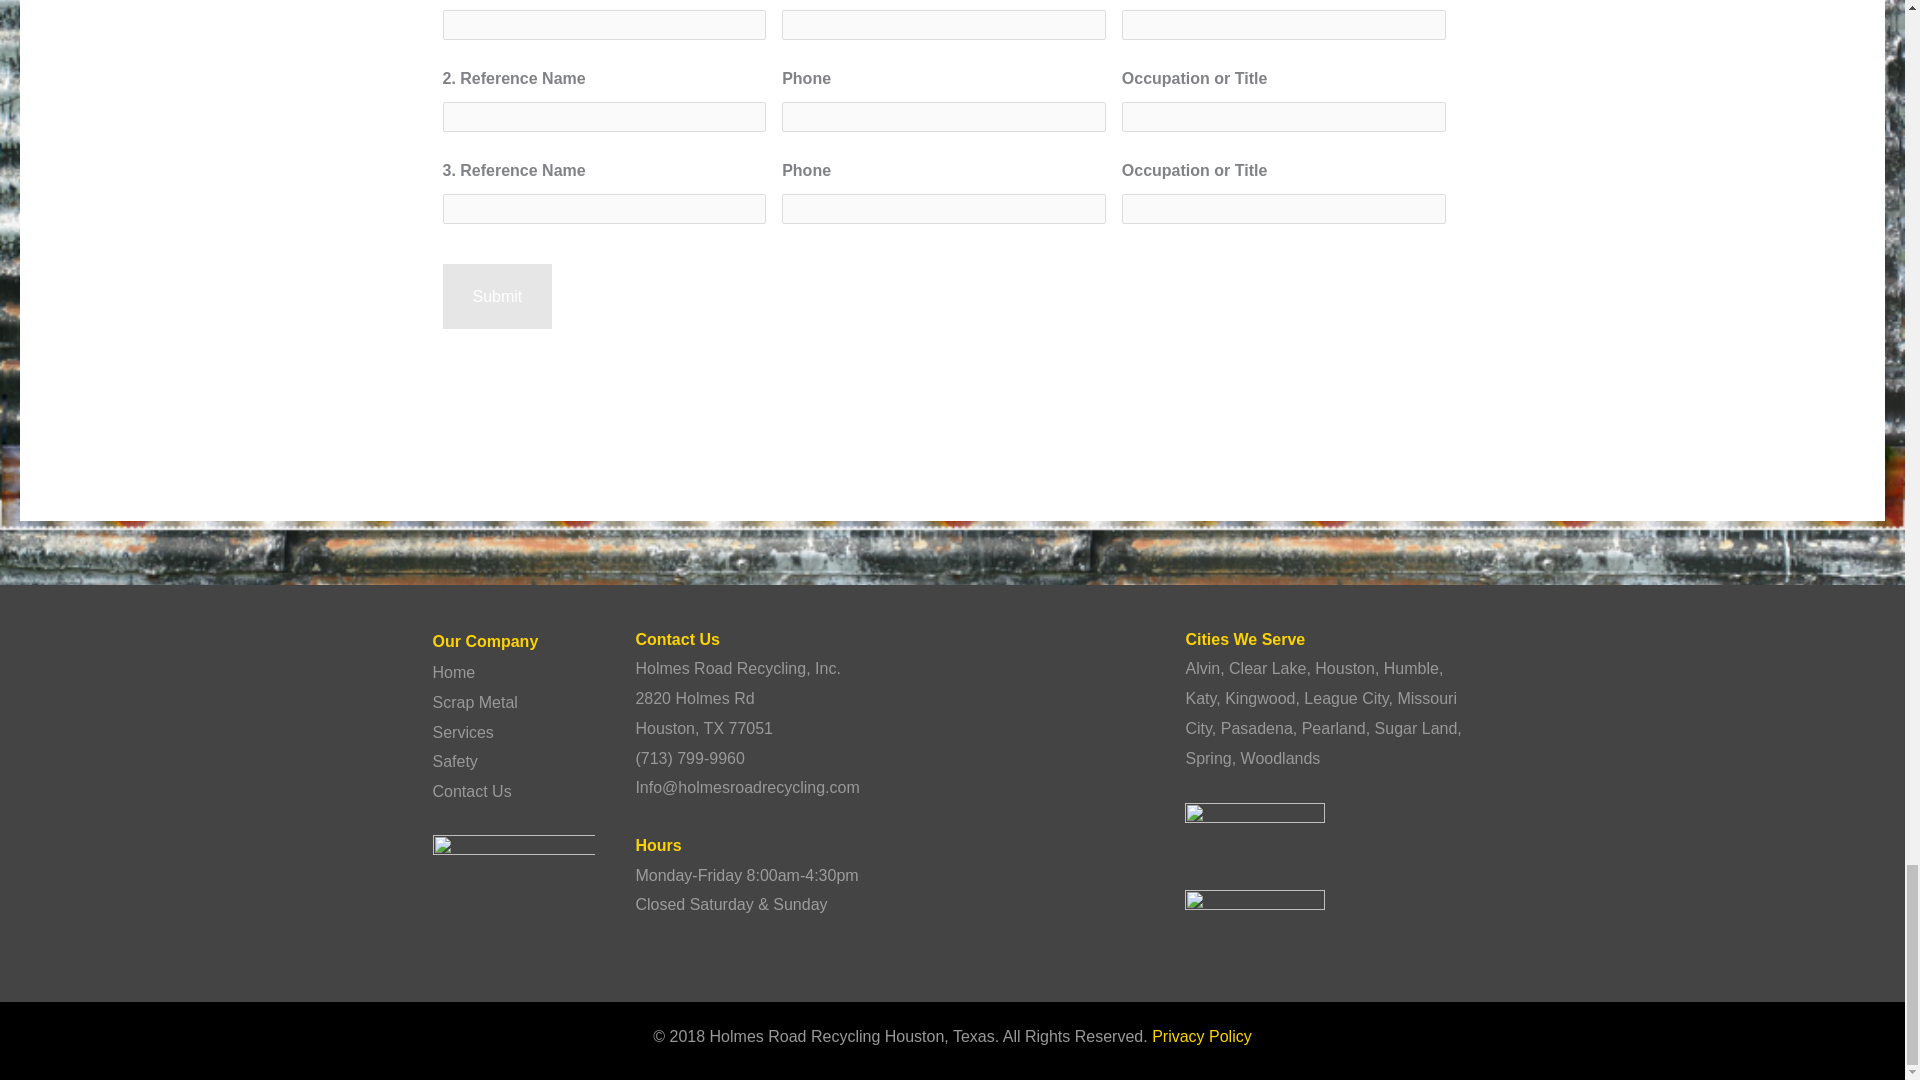 This screenshot has height=1080, width=1920. Describe the element at coordinates (496, 296) in the screenshot. I see `Submit` at that location.